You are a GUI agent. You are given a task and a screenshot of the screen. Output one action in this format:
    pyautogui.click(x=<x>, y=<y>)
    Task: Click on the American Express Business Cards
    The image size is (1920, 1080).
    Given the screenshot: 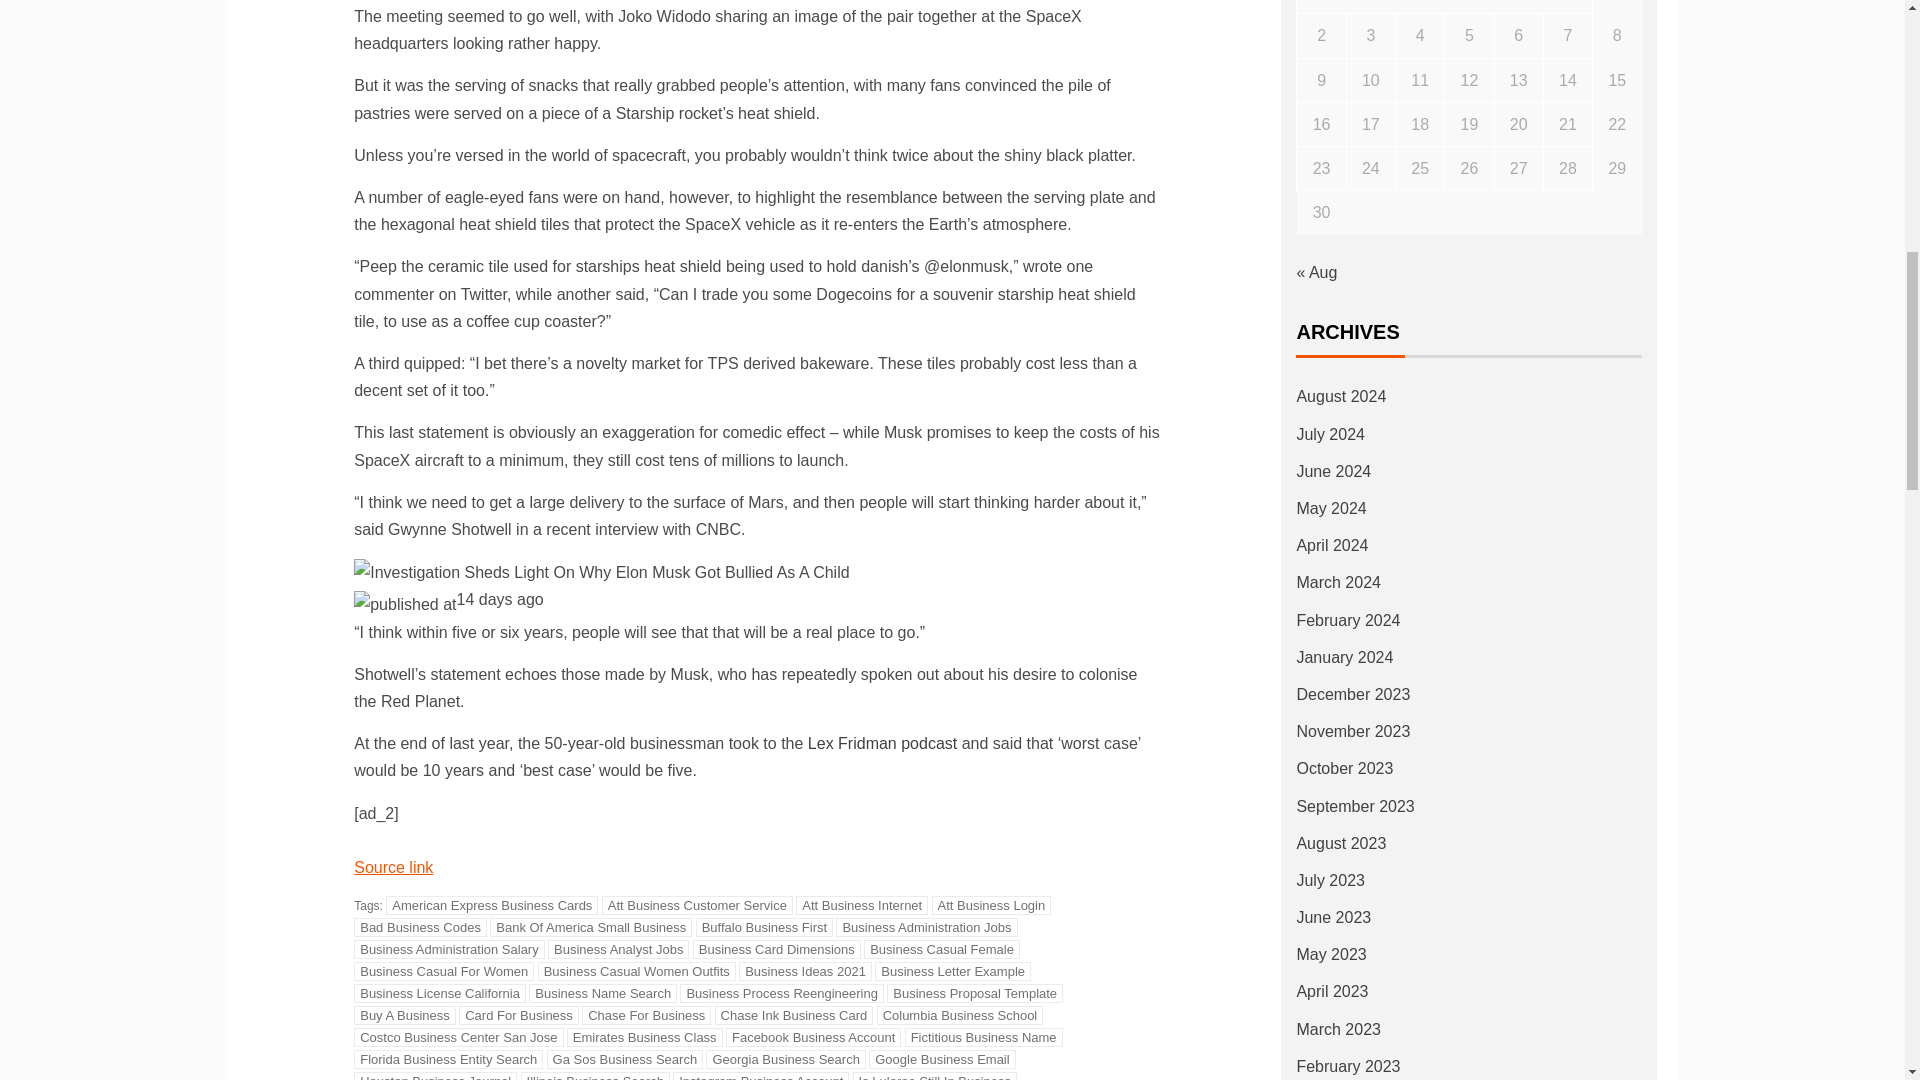 What is the action you would take?
    pyautogui.click(x=491, y=905)
    